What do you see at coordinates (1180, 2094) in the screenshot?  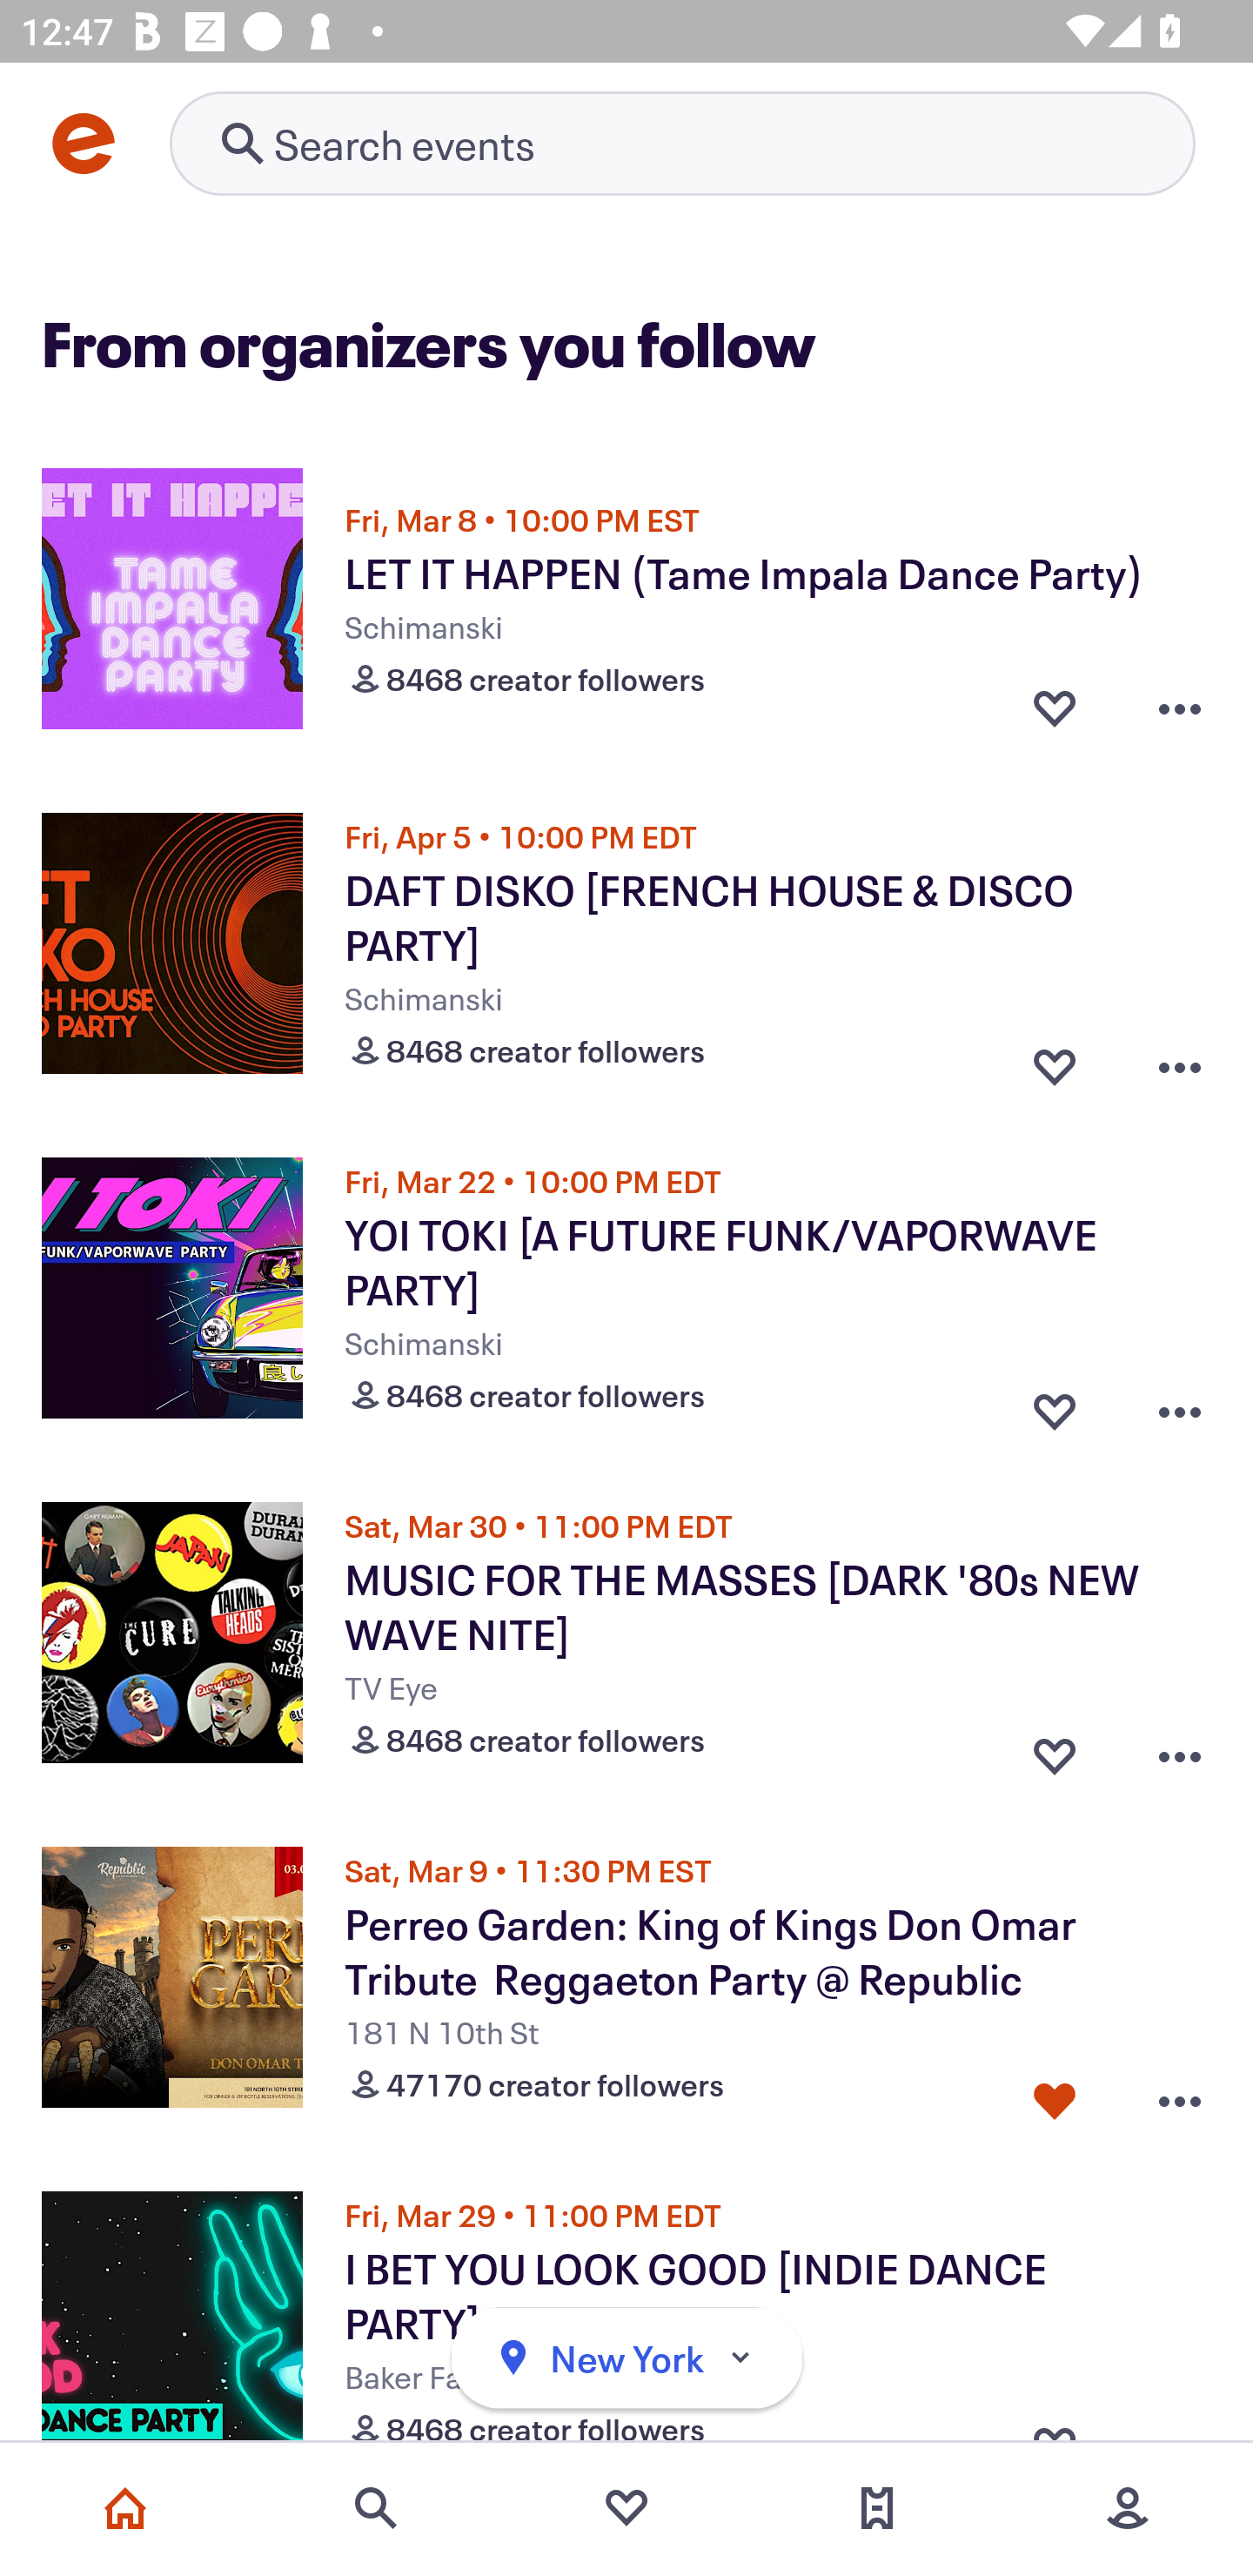 I see `Overflow menu button` at bounding box center [1180, 2094].